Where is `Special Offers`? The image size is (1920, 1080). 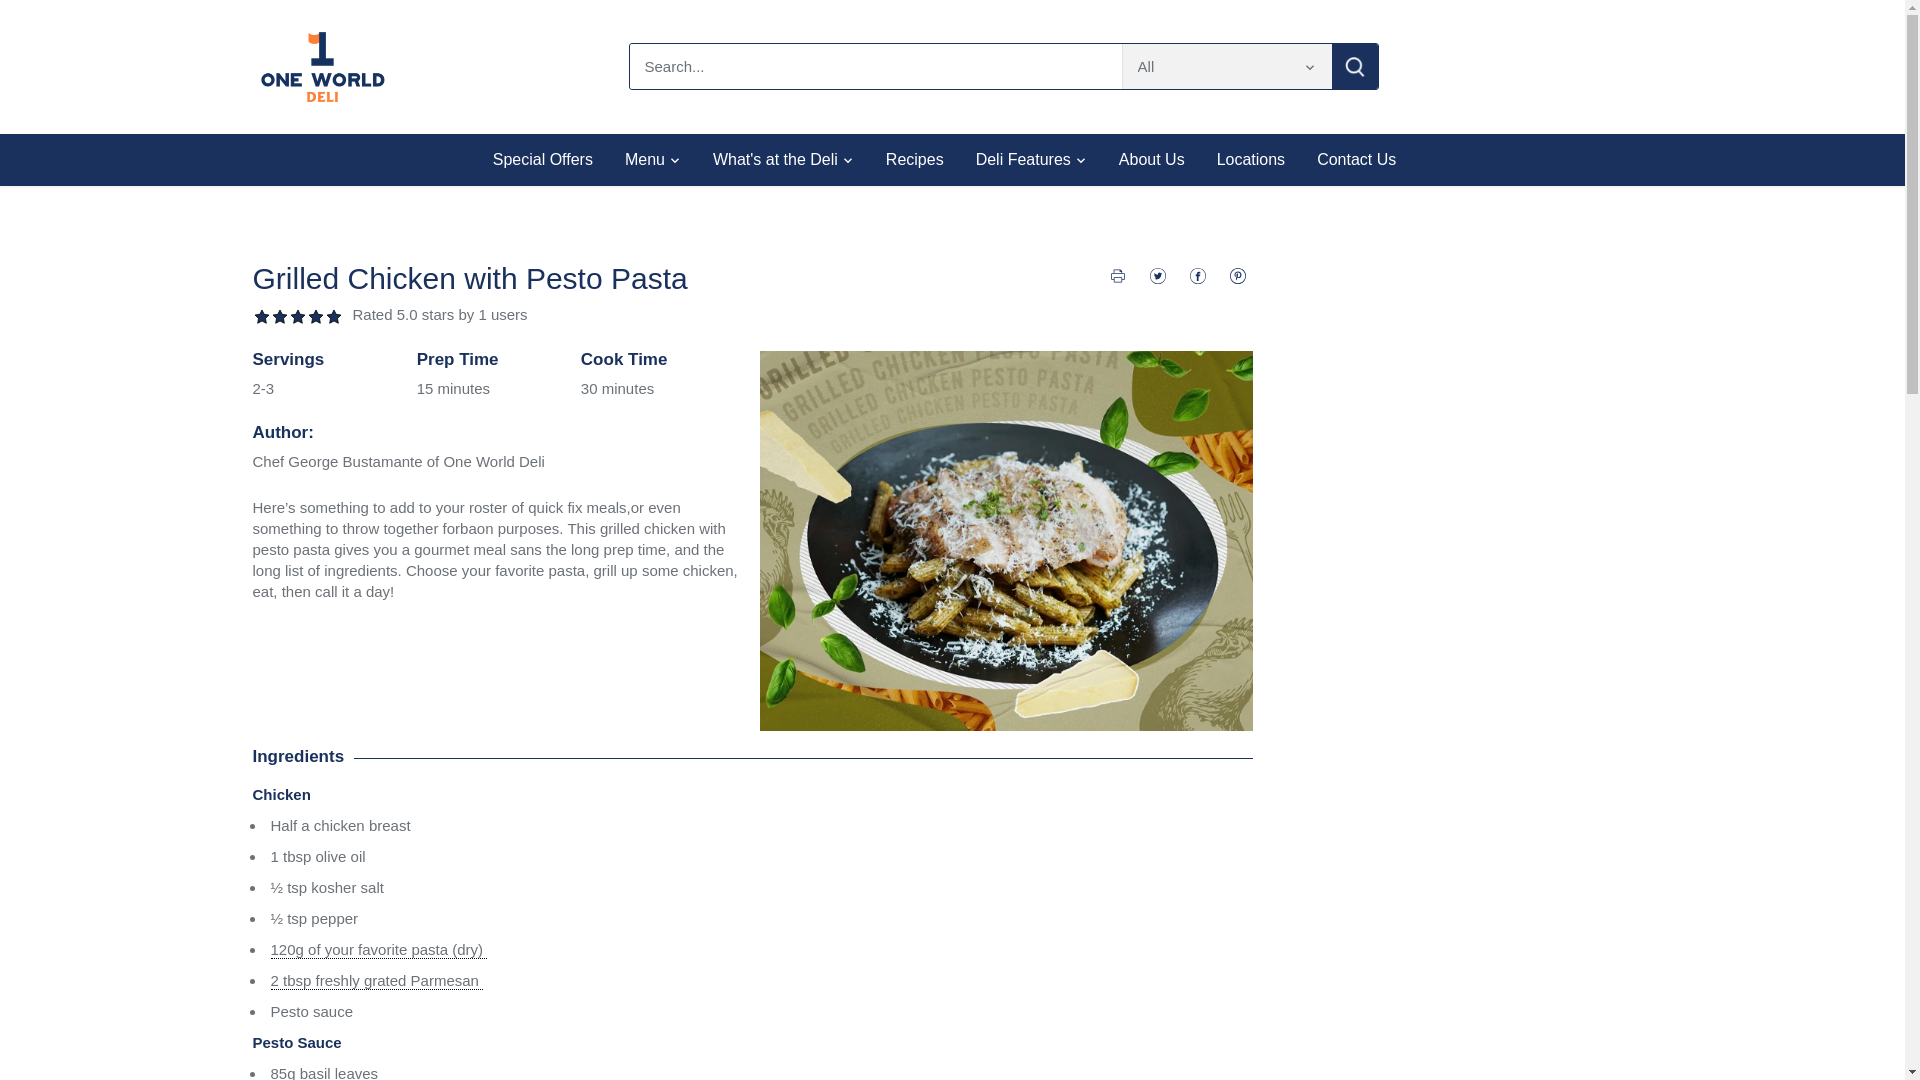 Special Offers is located at coordinates (550, 160).